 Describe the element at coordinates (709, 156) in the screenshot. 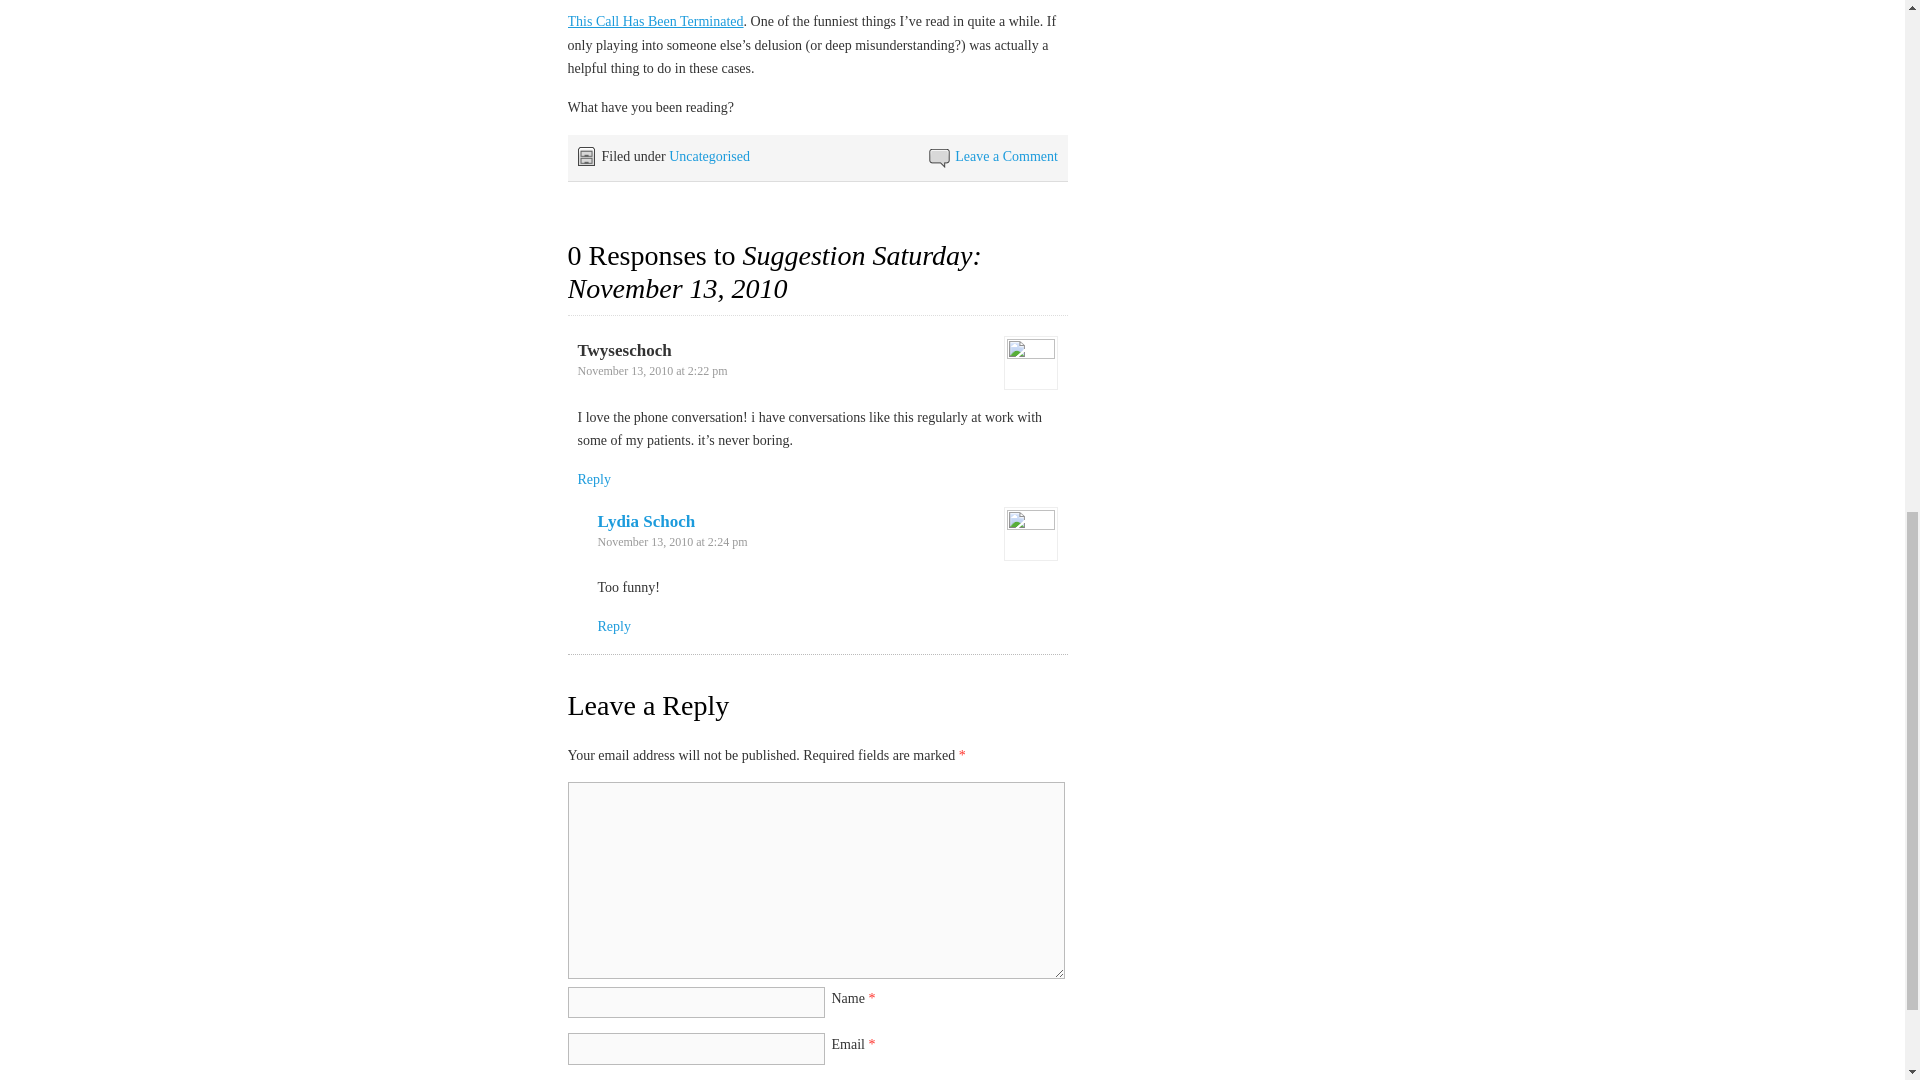

I see `Uncategorised` at that location.